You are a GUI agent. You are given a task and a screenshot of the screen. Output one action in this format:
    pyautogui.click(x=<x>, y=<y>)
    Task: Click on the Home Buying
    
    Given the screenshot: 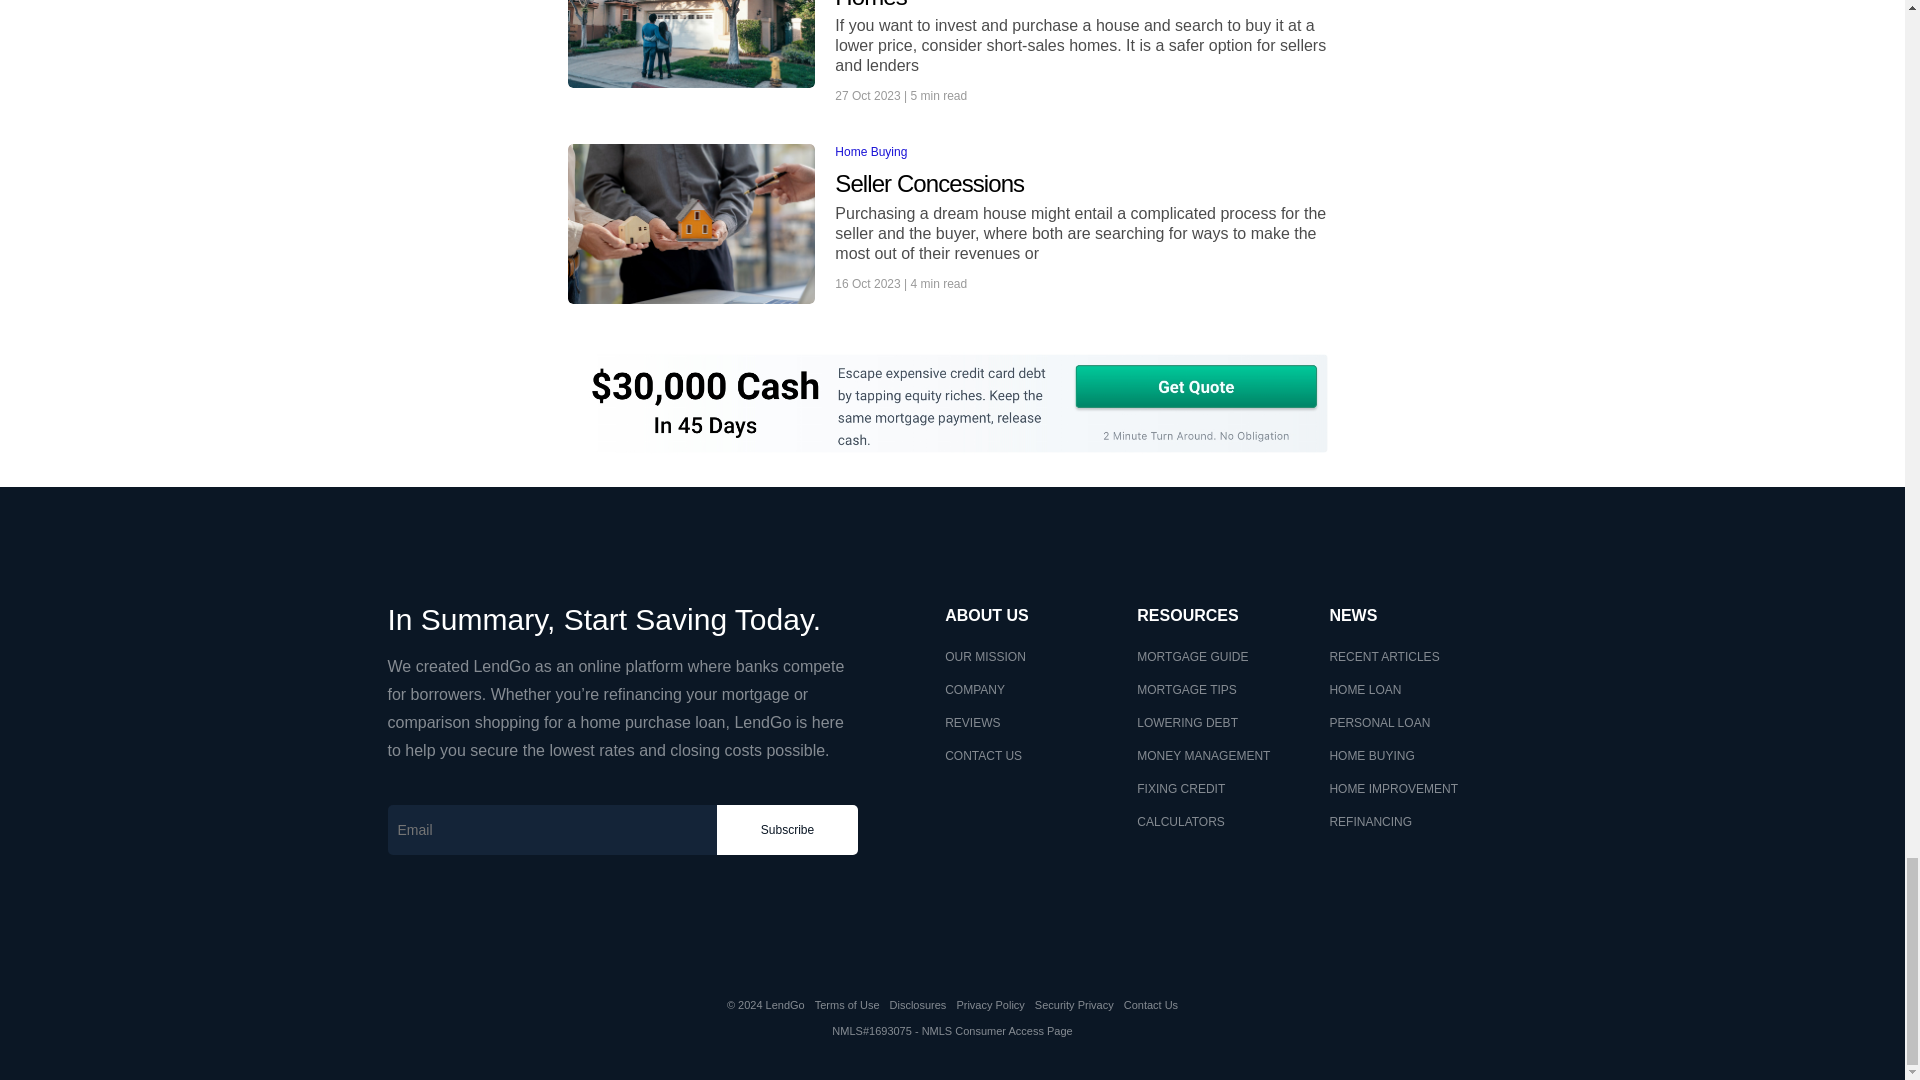 What is the action you would take?
    pyautogui.click(x=870, y=151)
    